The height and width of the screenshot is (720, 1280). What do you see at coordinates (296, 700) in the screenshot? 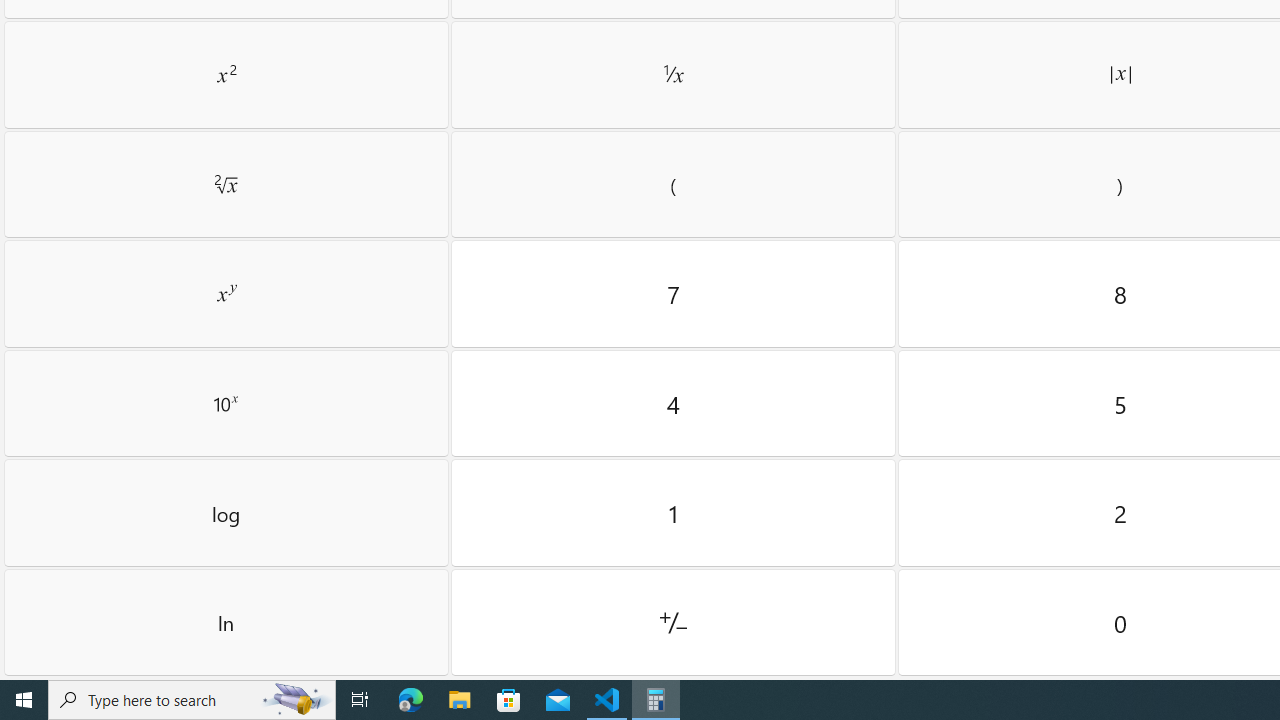
I see `Search highlights icon opens search home window` at bounding box center [296, 700].